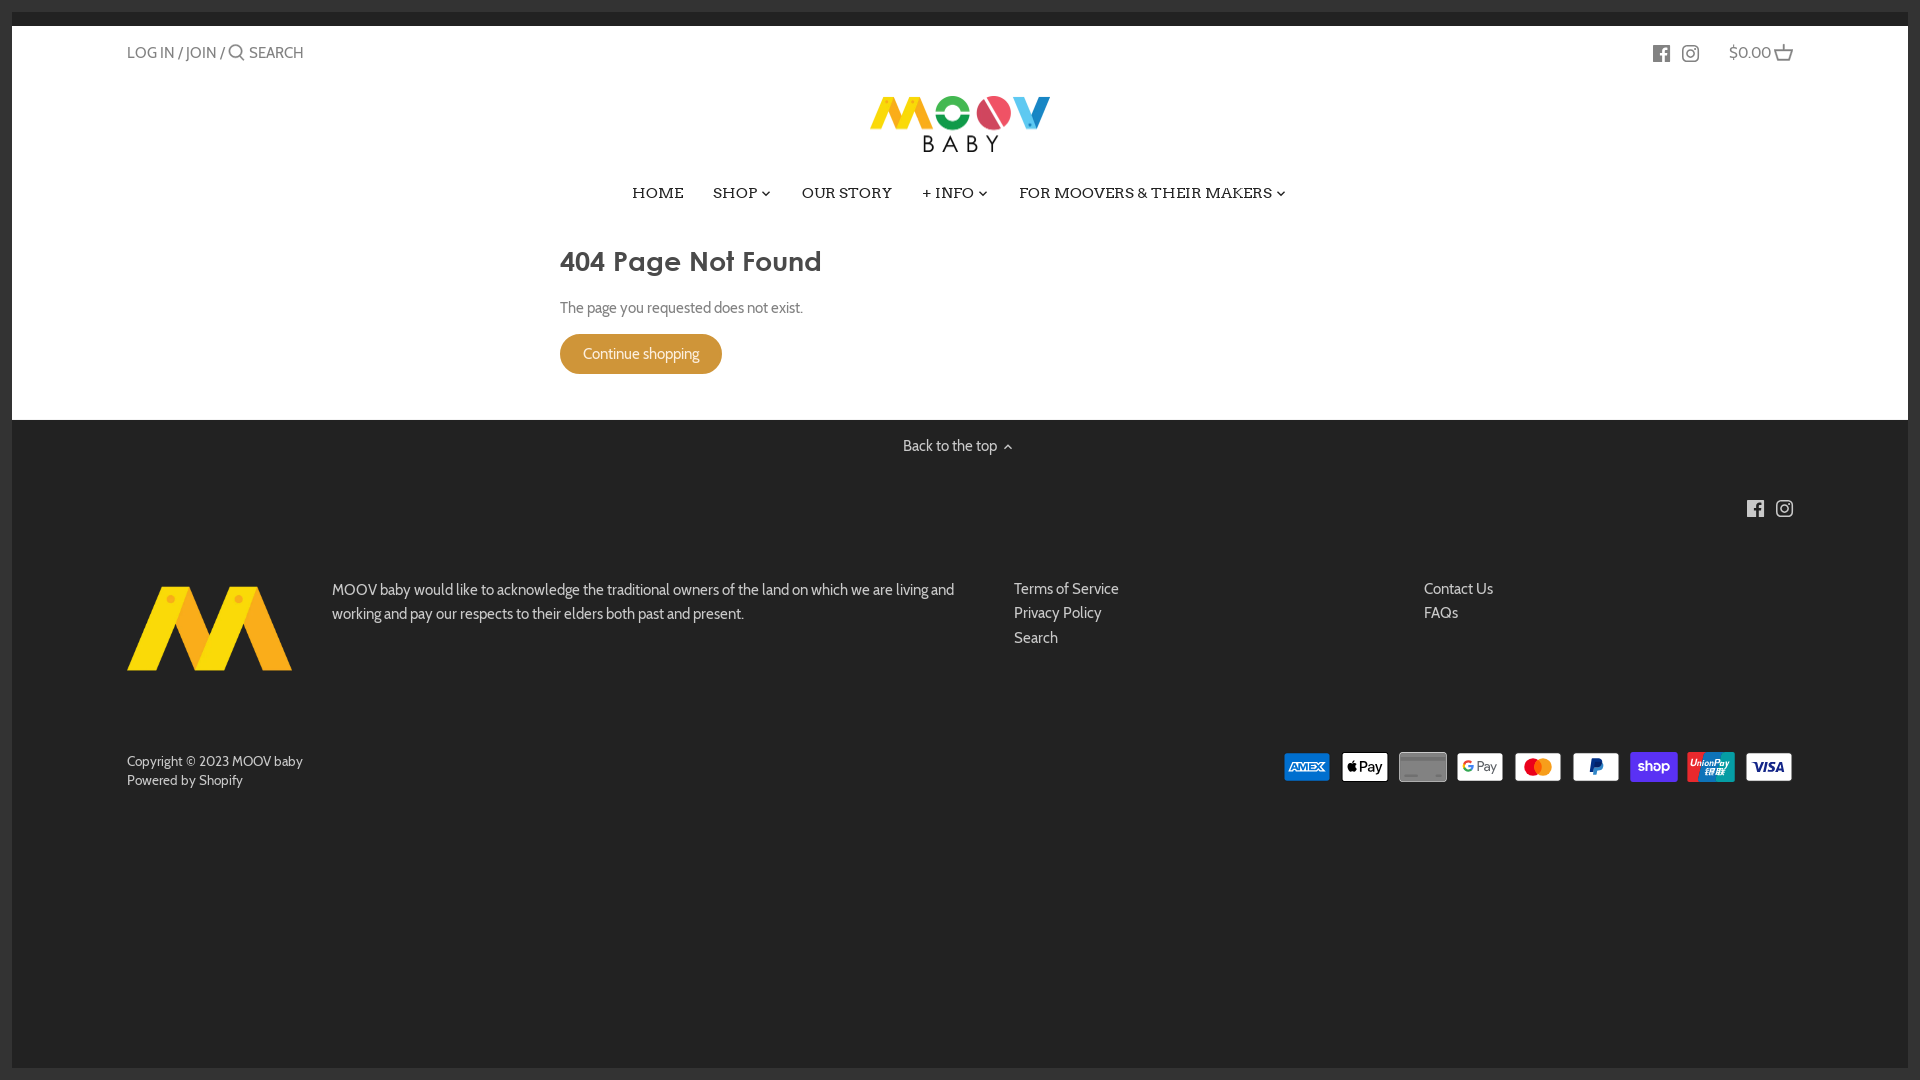 Image resolution: width=1920 pixels, height=1080 pixels. I want to click on Terms of Service, so click(1066, 590).